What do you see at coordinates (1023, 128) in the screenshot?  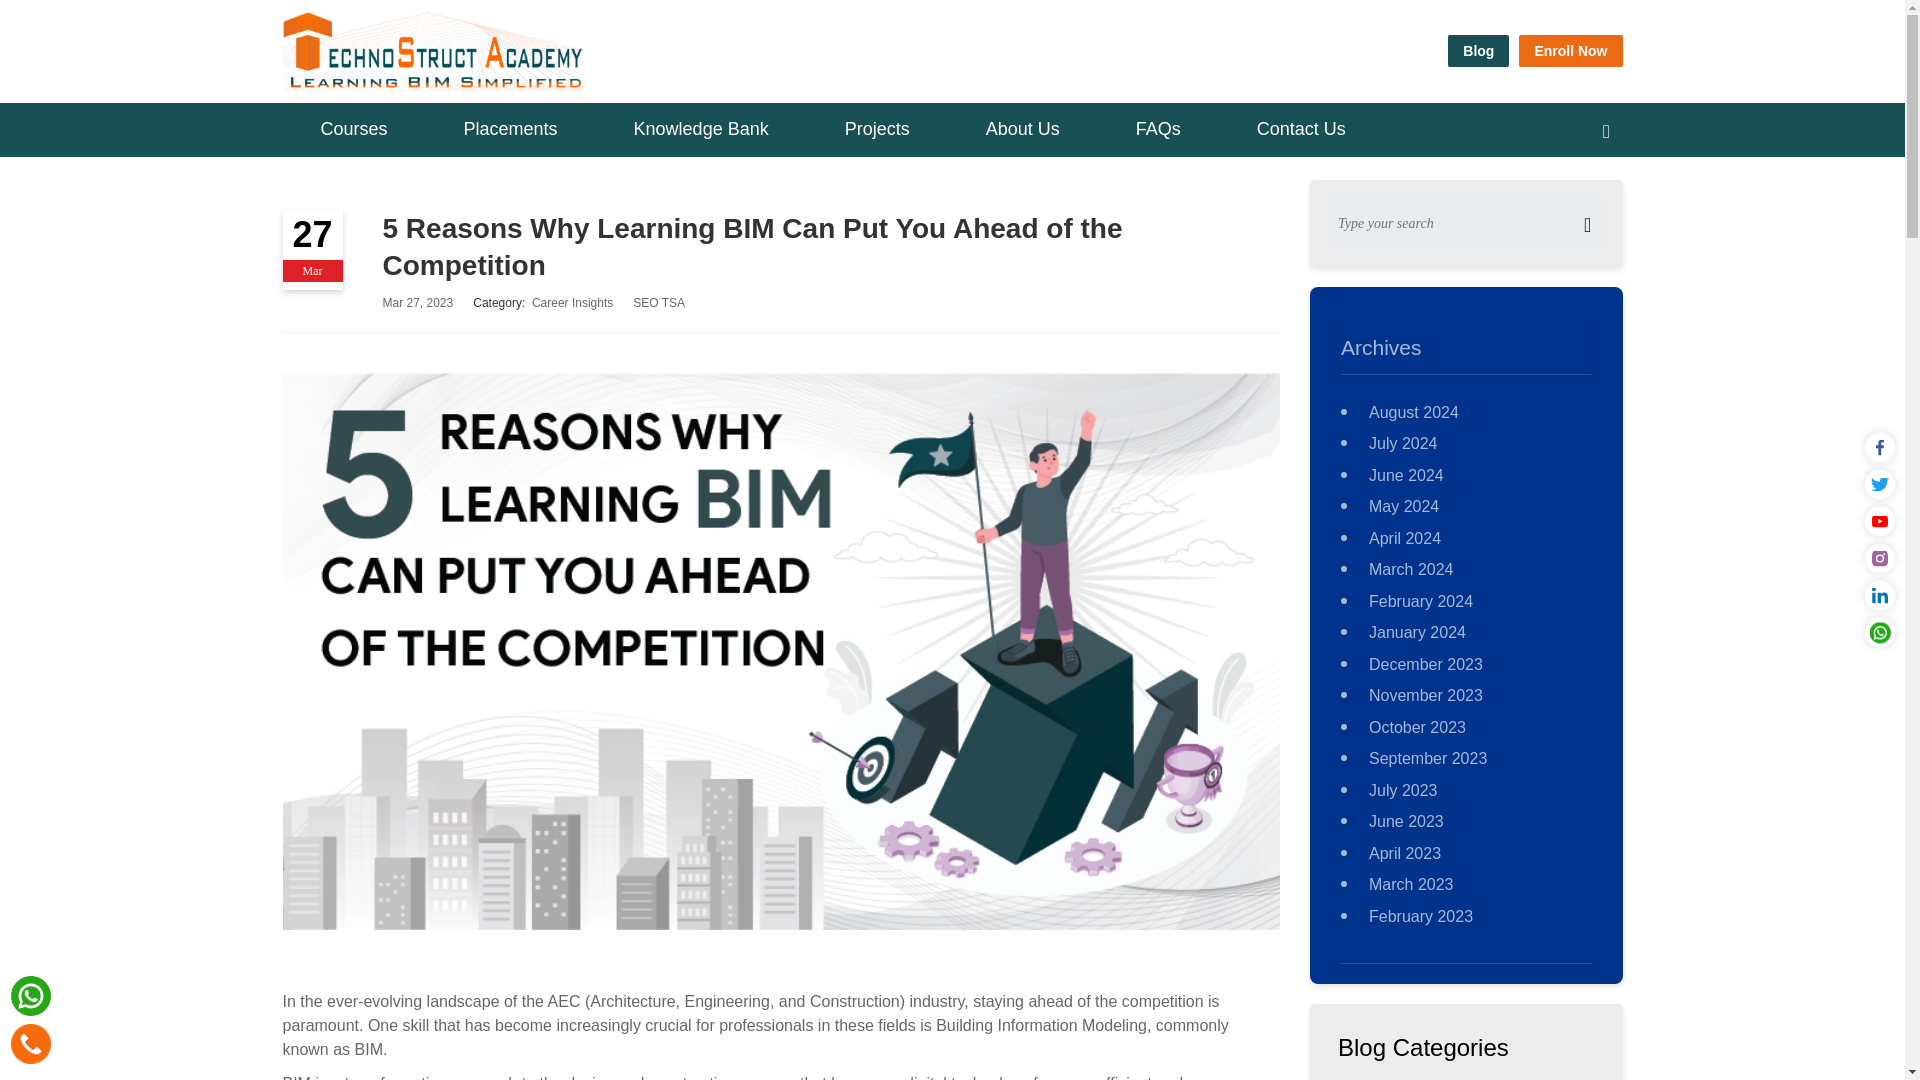 I see `About Us` at bounding box center [1023, 128].